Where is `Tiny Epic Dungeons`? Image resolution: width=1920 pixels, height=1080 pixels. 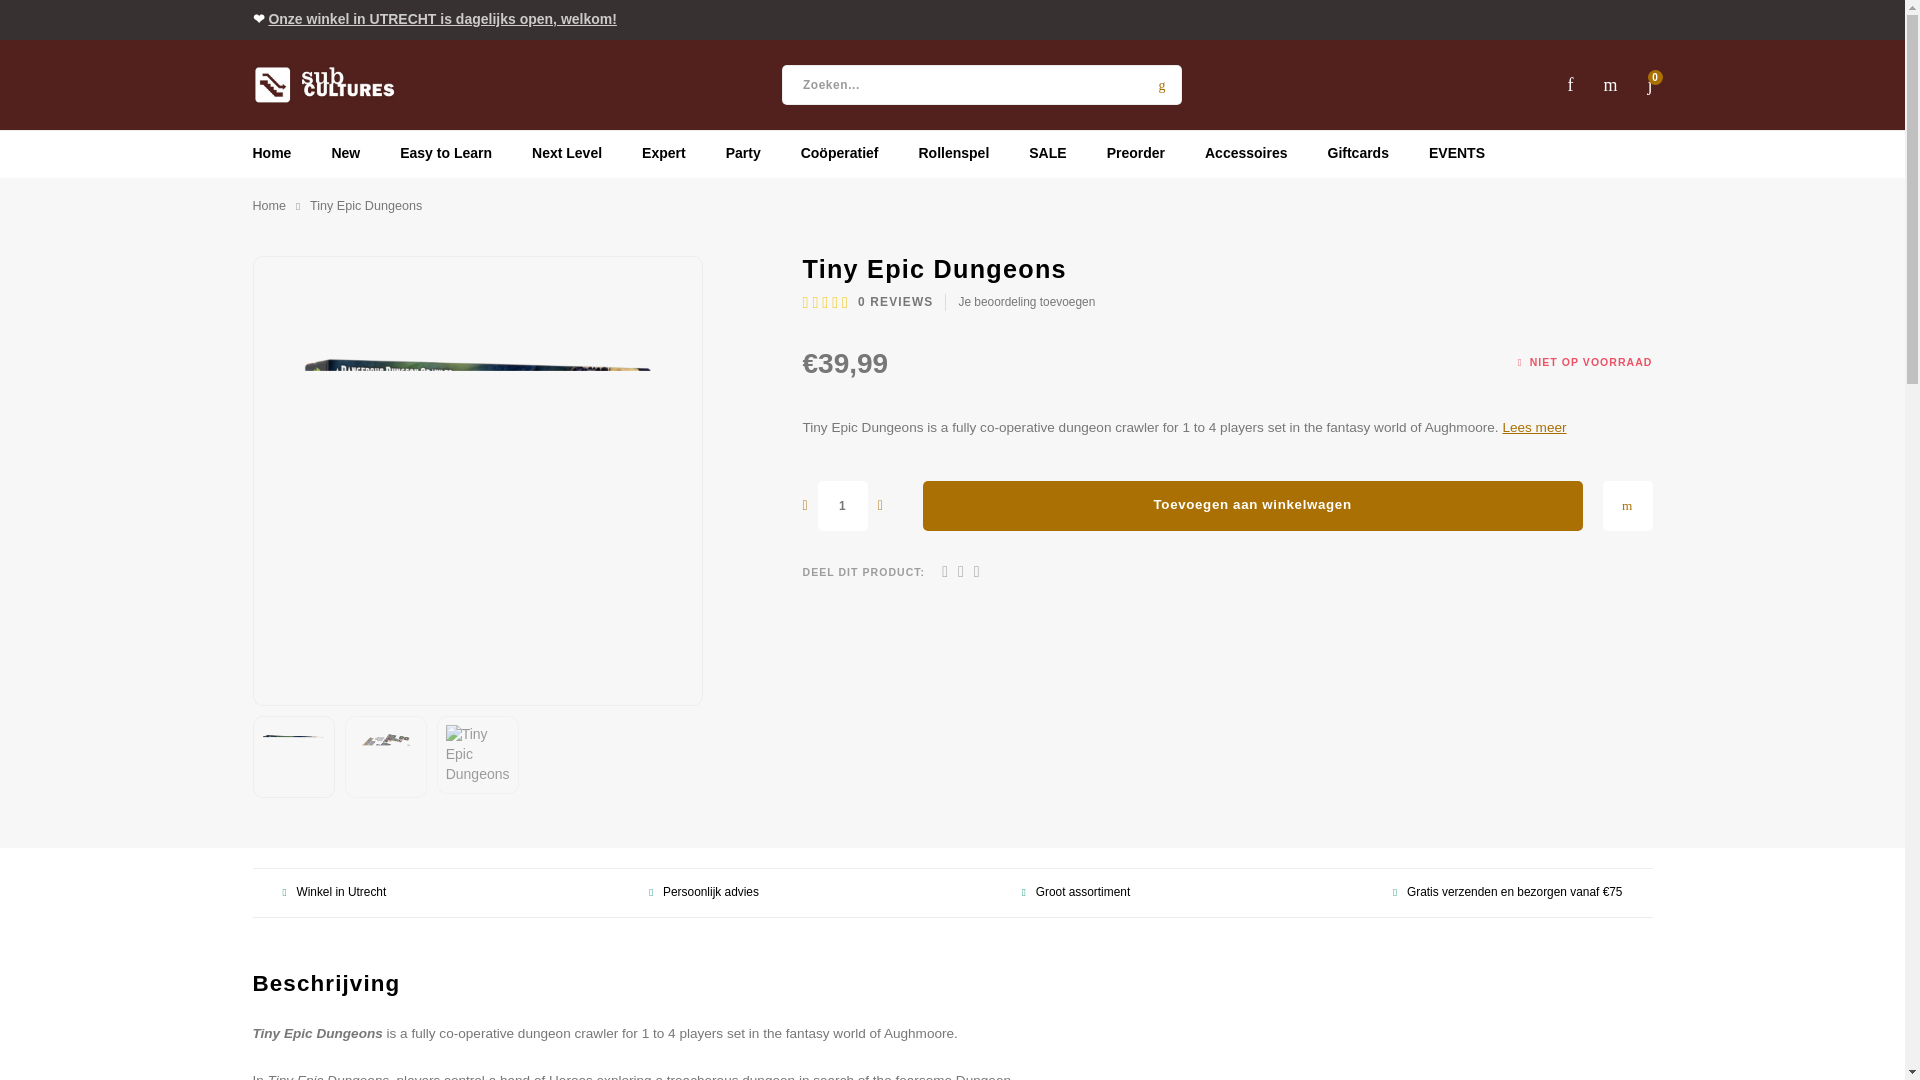
Tiny Epic Dungeons is located at coordinates (386, 756).